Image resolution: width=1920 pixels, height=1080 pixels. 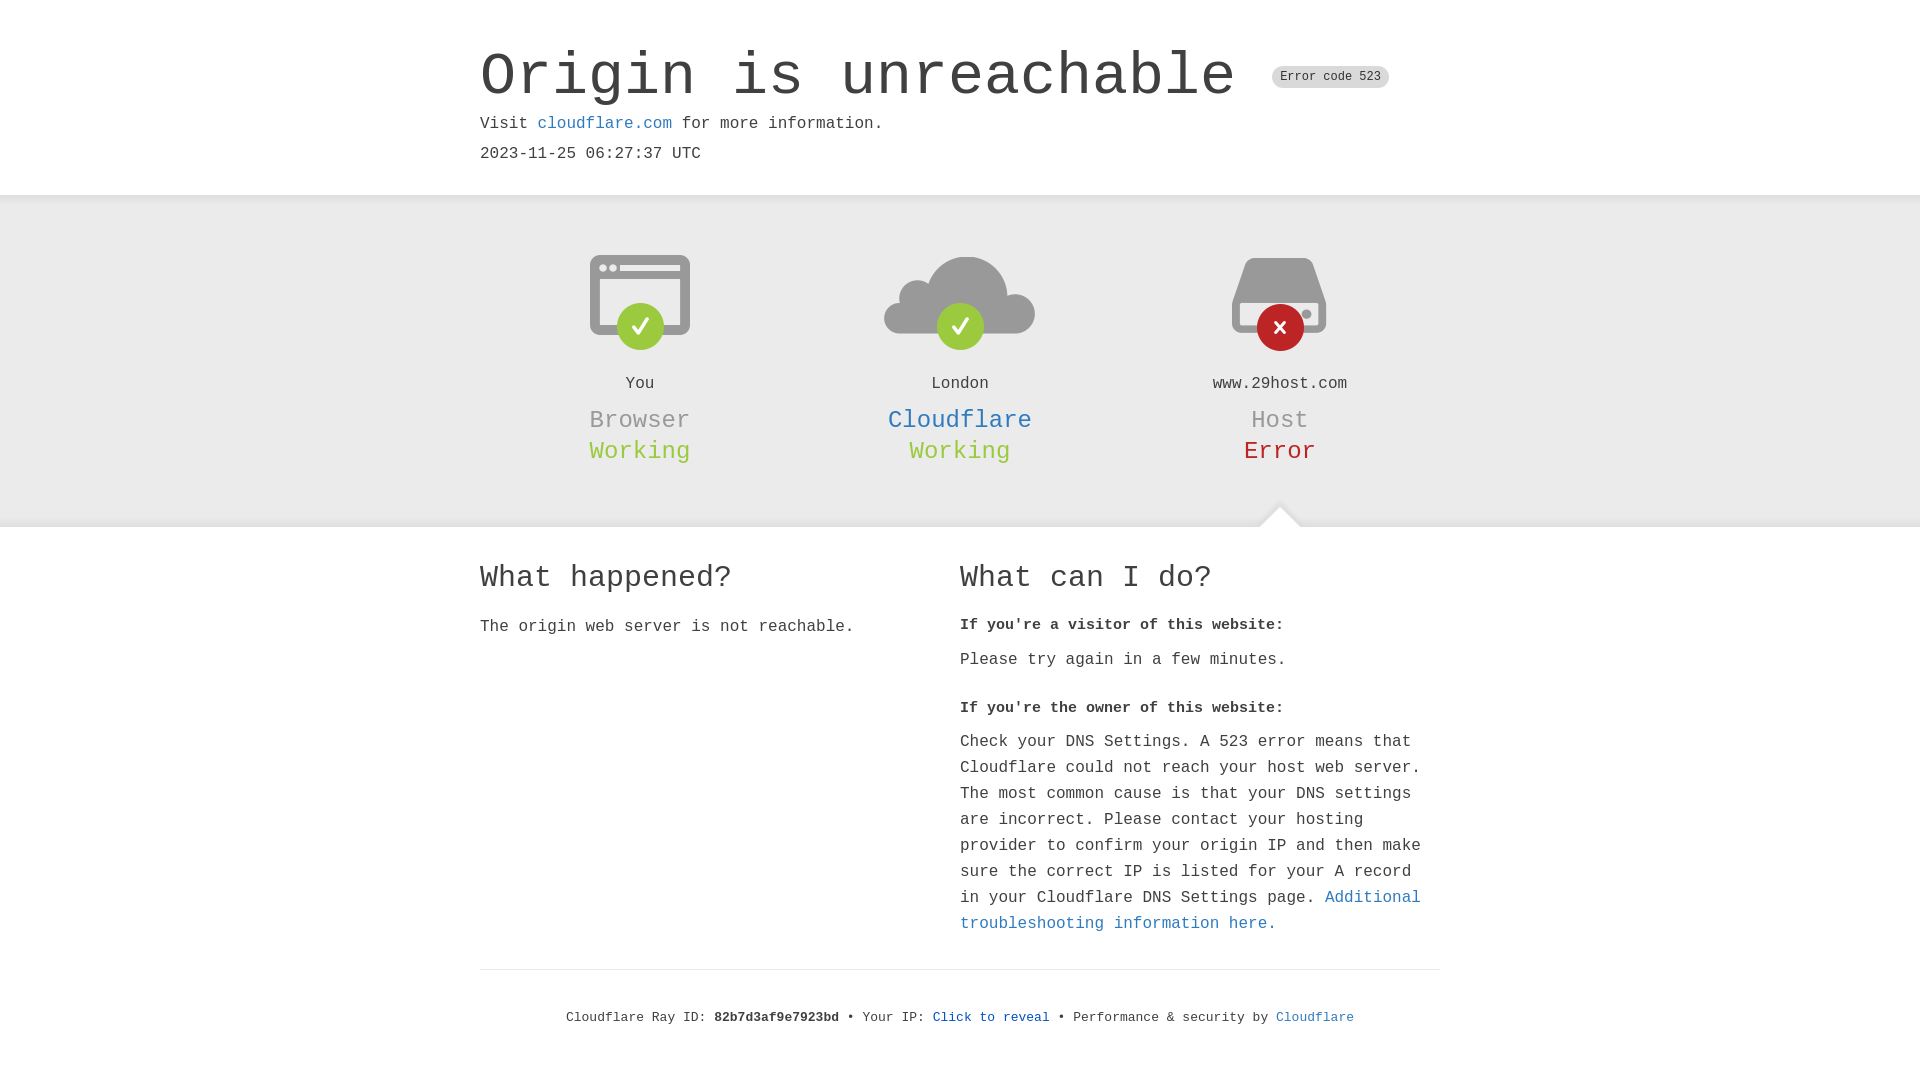 I want to click on Click to reveal, so click(x=992, y=1018).